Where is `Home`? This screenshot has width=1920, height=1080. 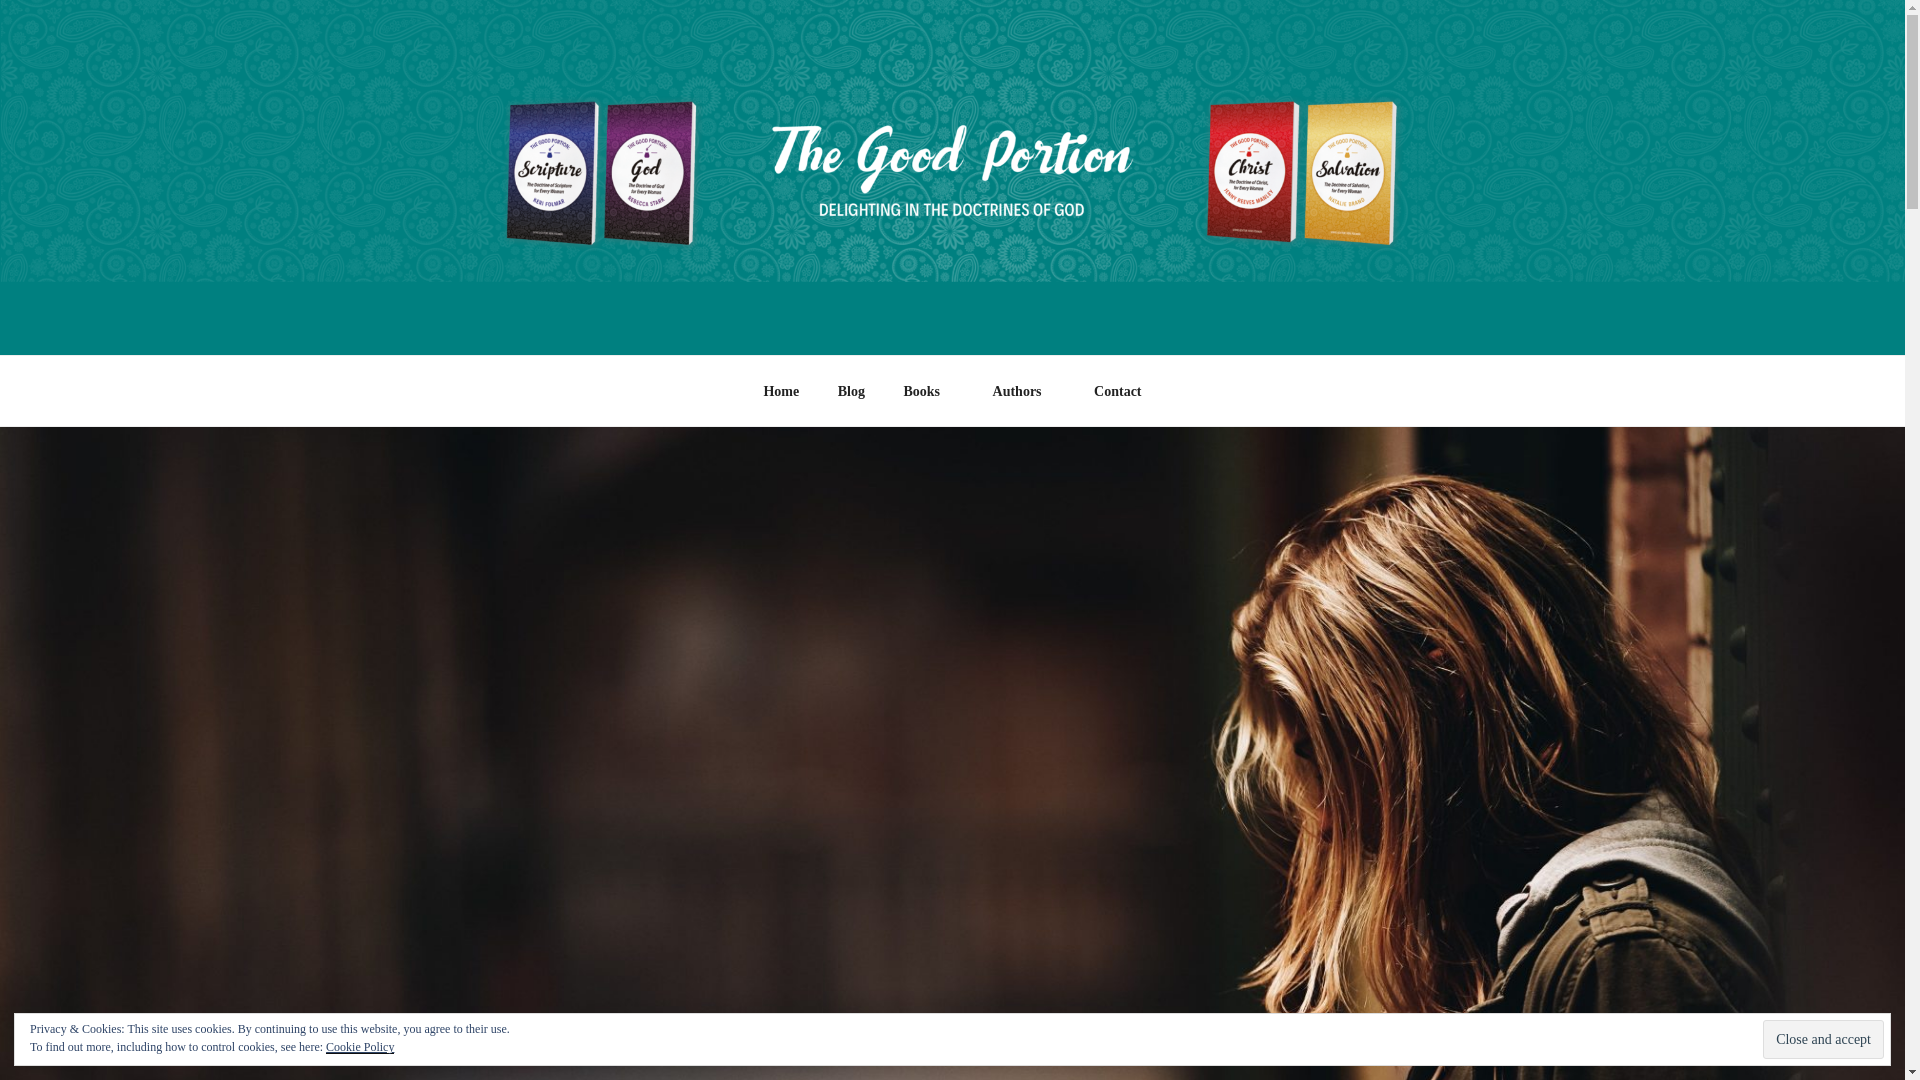 Home is located at coordinates (782, 391).